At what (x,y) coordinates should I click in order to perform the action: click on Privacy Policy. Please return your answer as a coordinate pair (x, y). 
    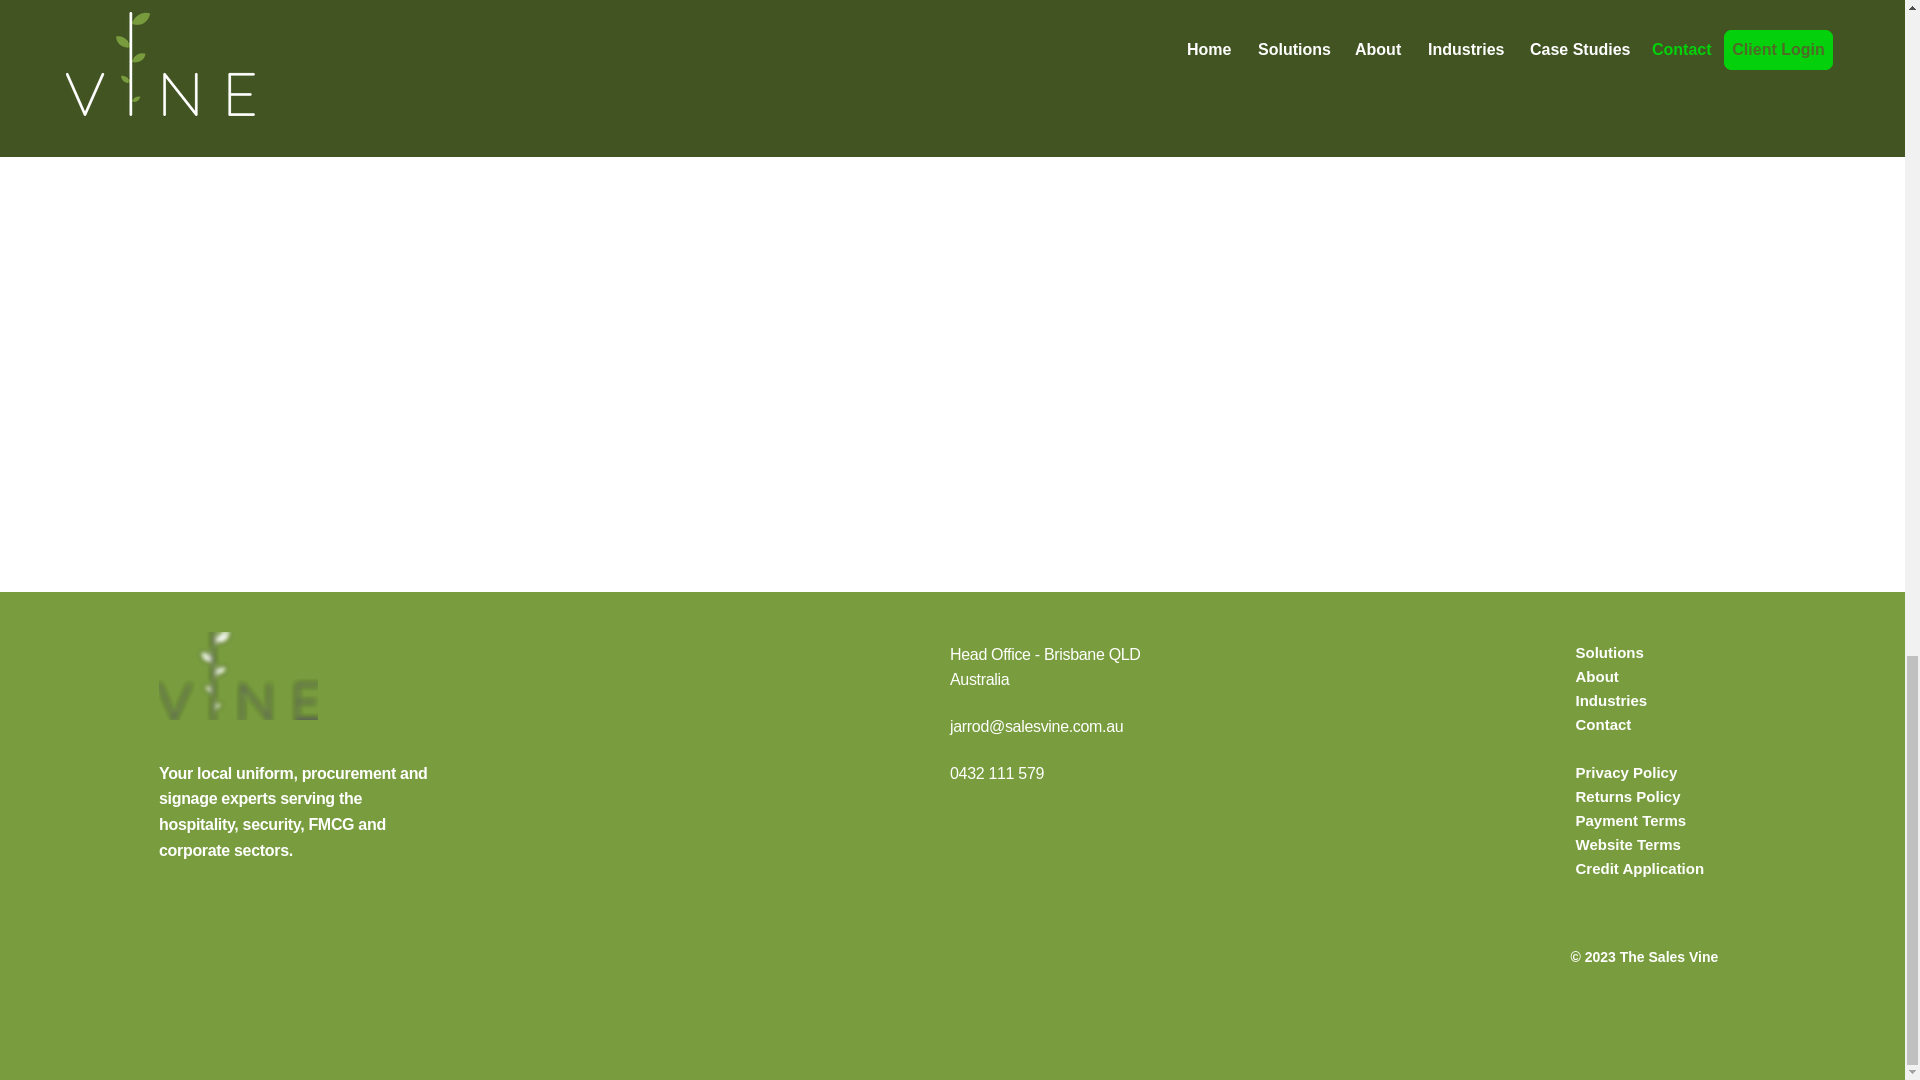
    Looking at the image, I should click on (1627, 772).